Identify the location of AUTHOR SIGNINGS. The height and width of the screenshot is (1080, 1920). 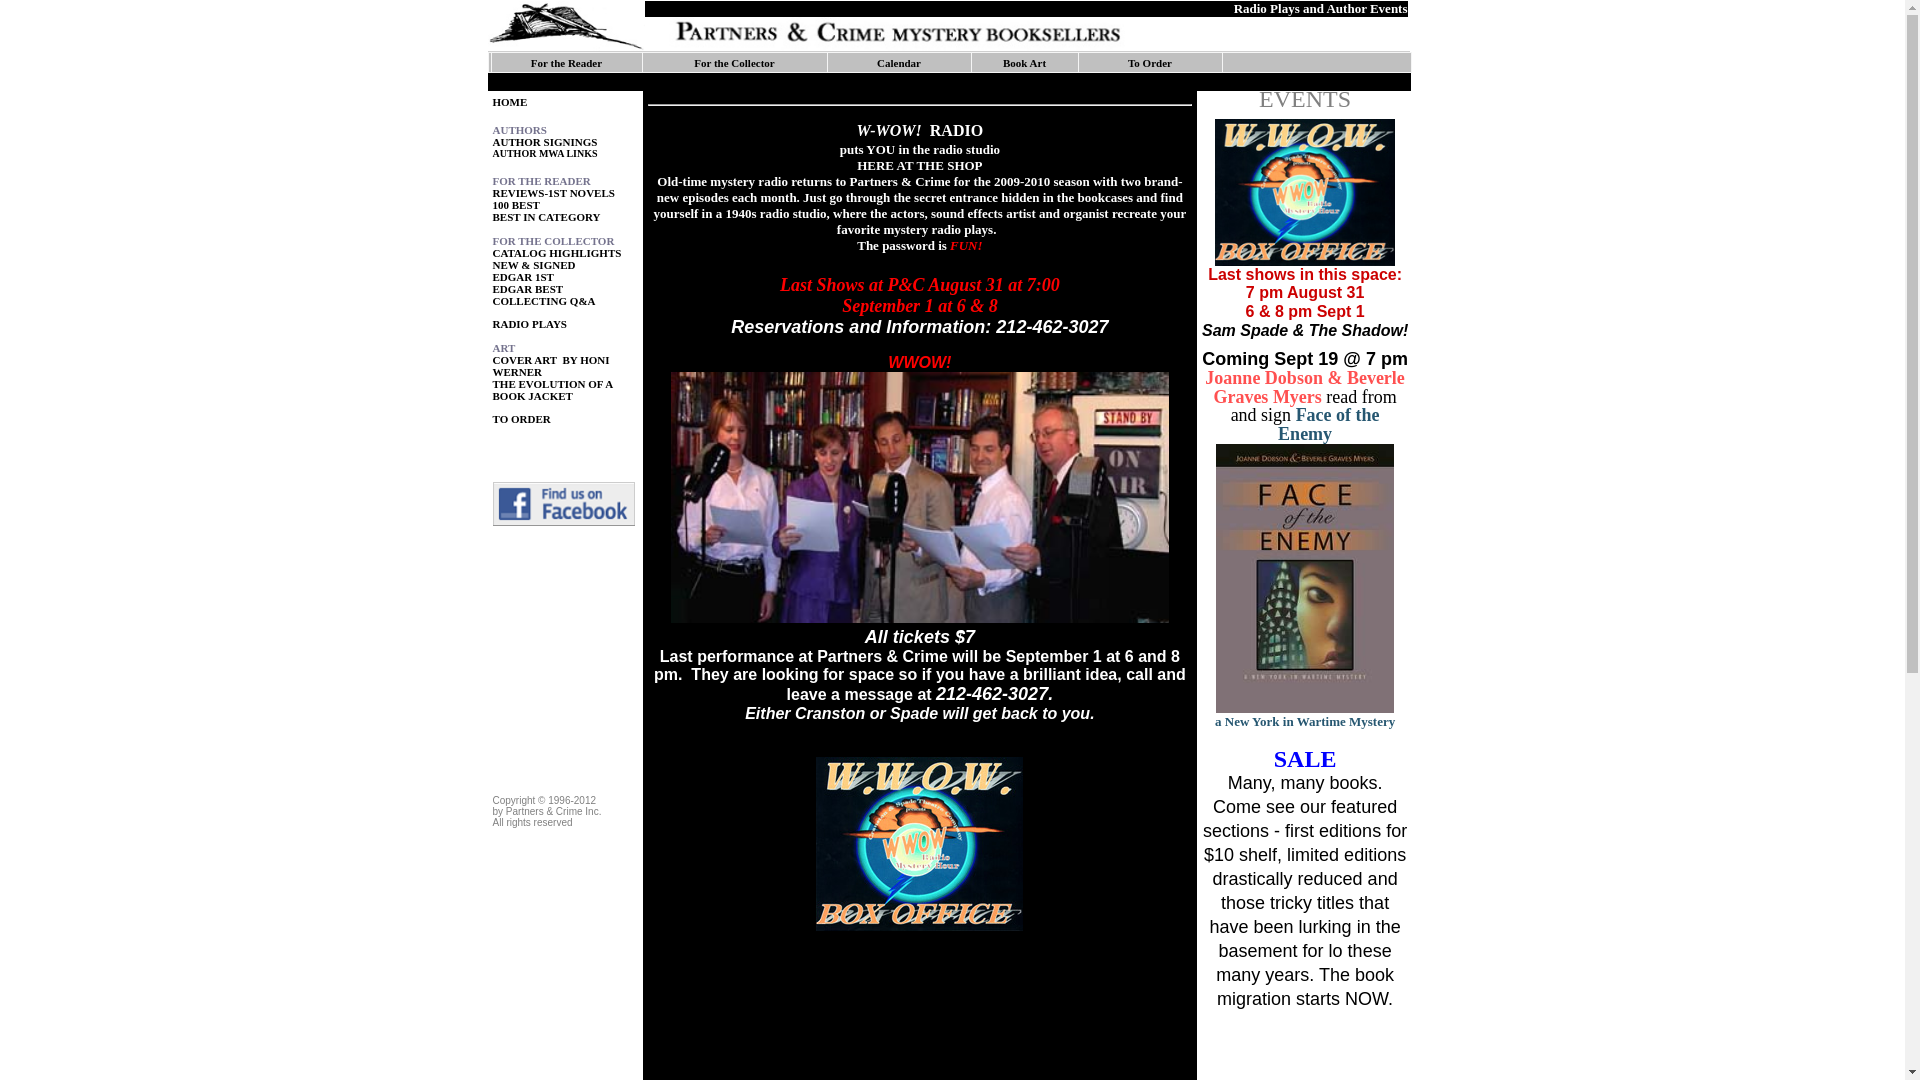
(544, 142).